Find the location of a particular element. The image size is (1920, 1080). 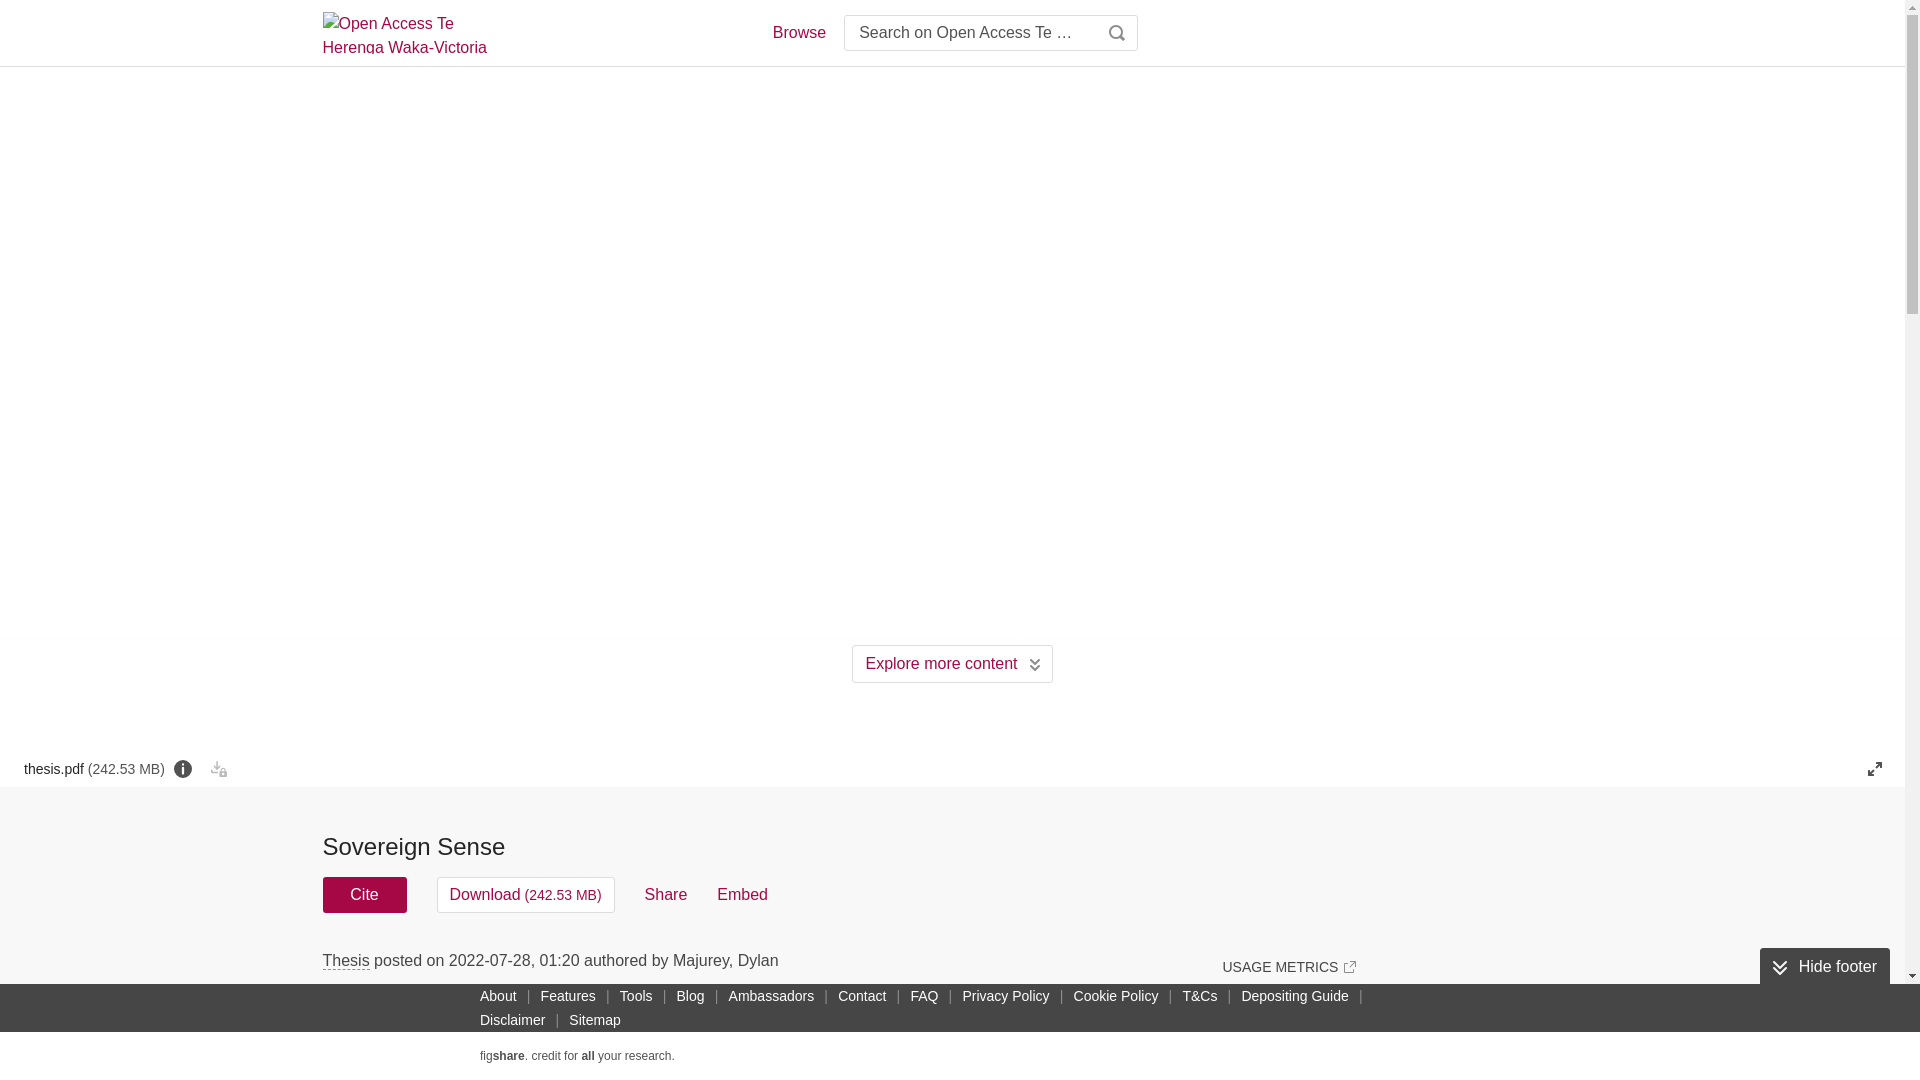

Features is located at coordinates (568, 995).